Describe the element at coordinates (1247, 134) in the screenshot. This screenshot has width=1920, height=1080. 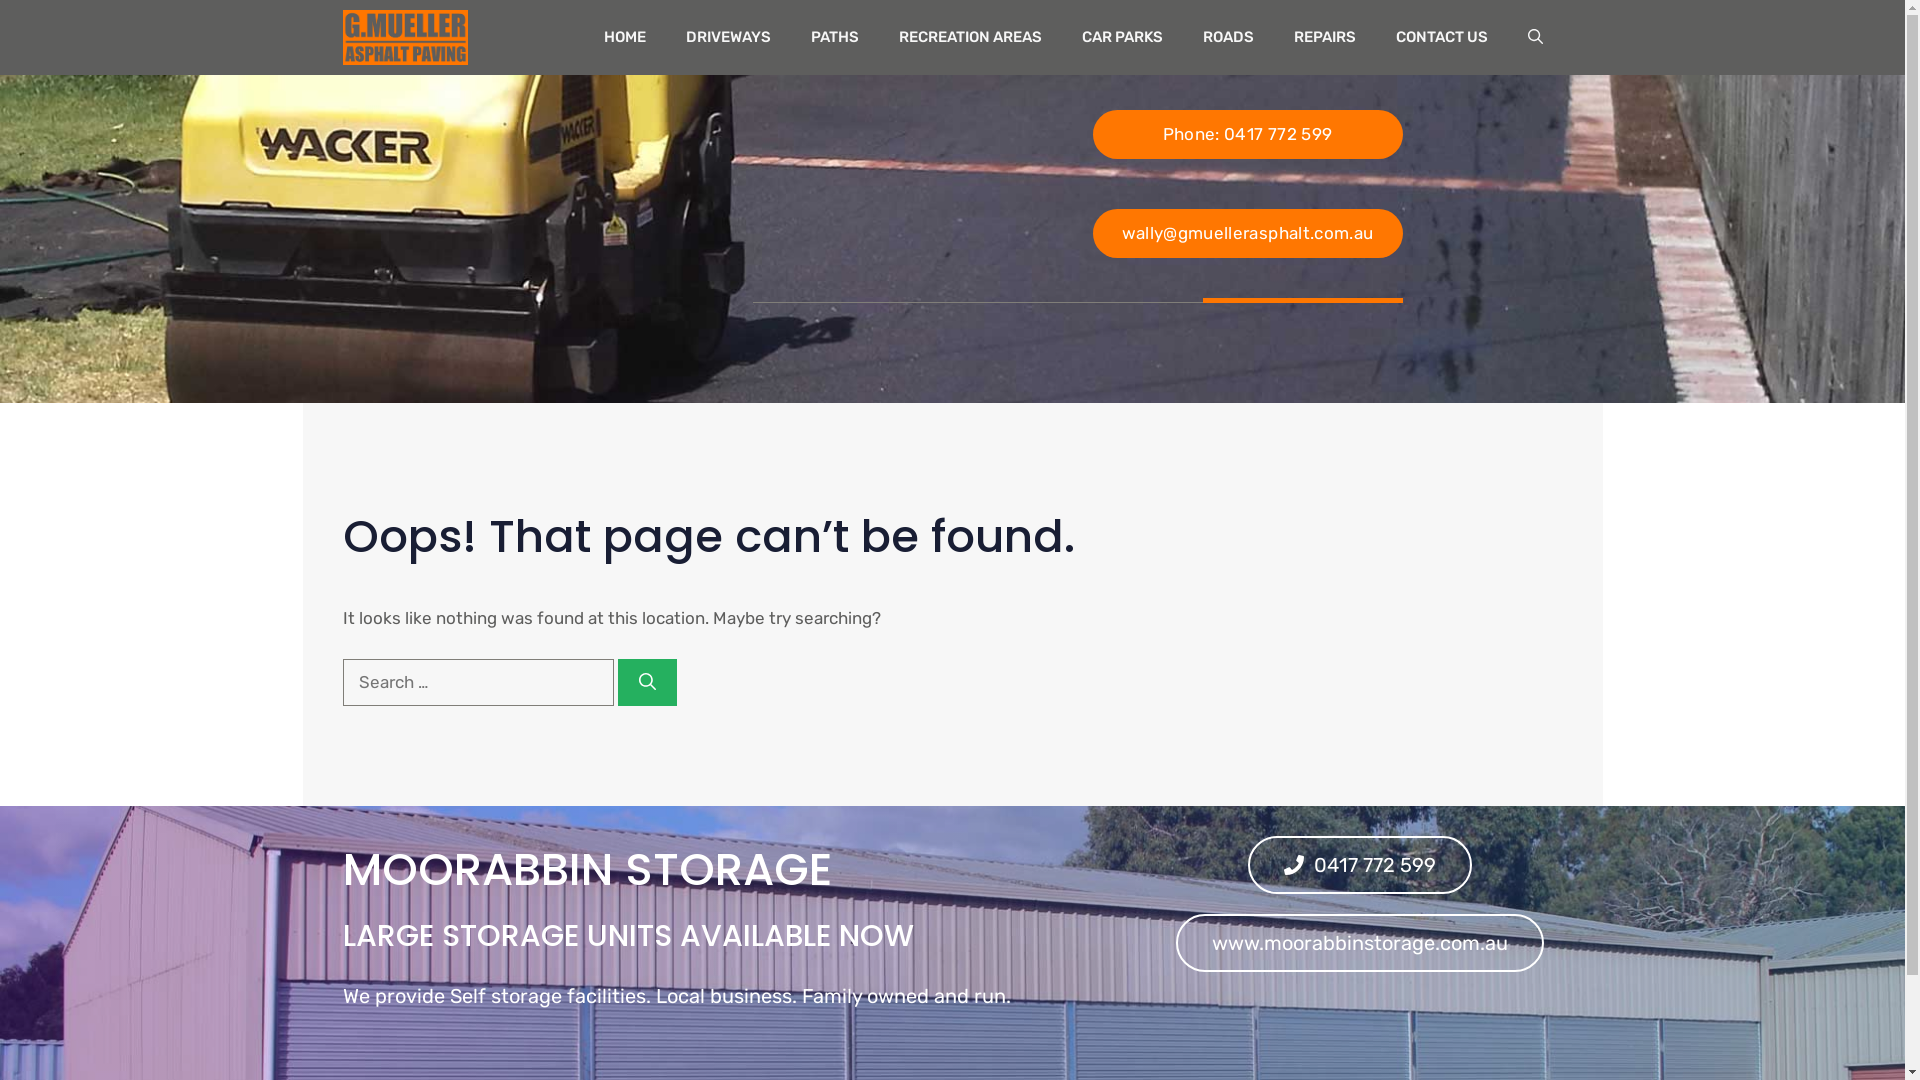
I see `Phone: 0417 772 599` at that location.